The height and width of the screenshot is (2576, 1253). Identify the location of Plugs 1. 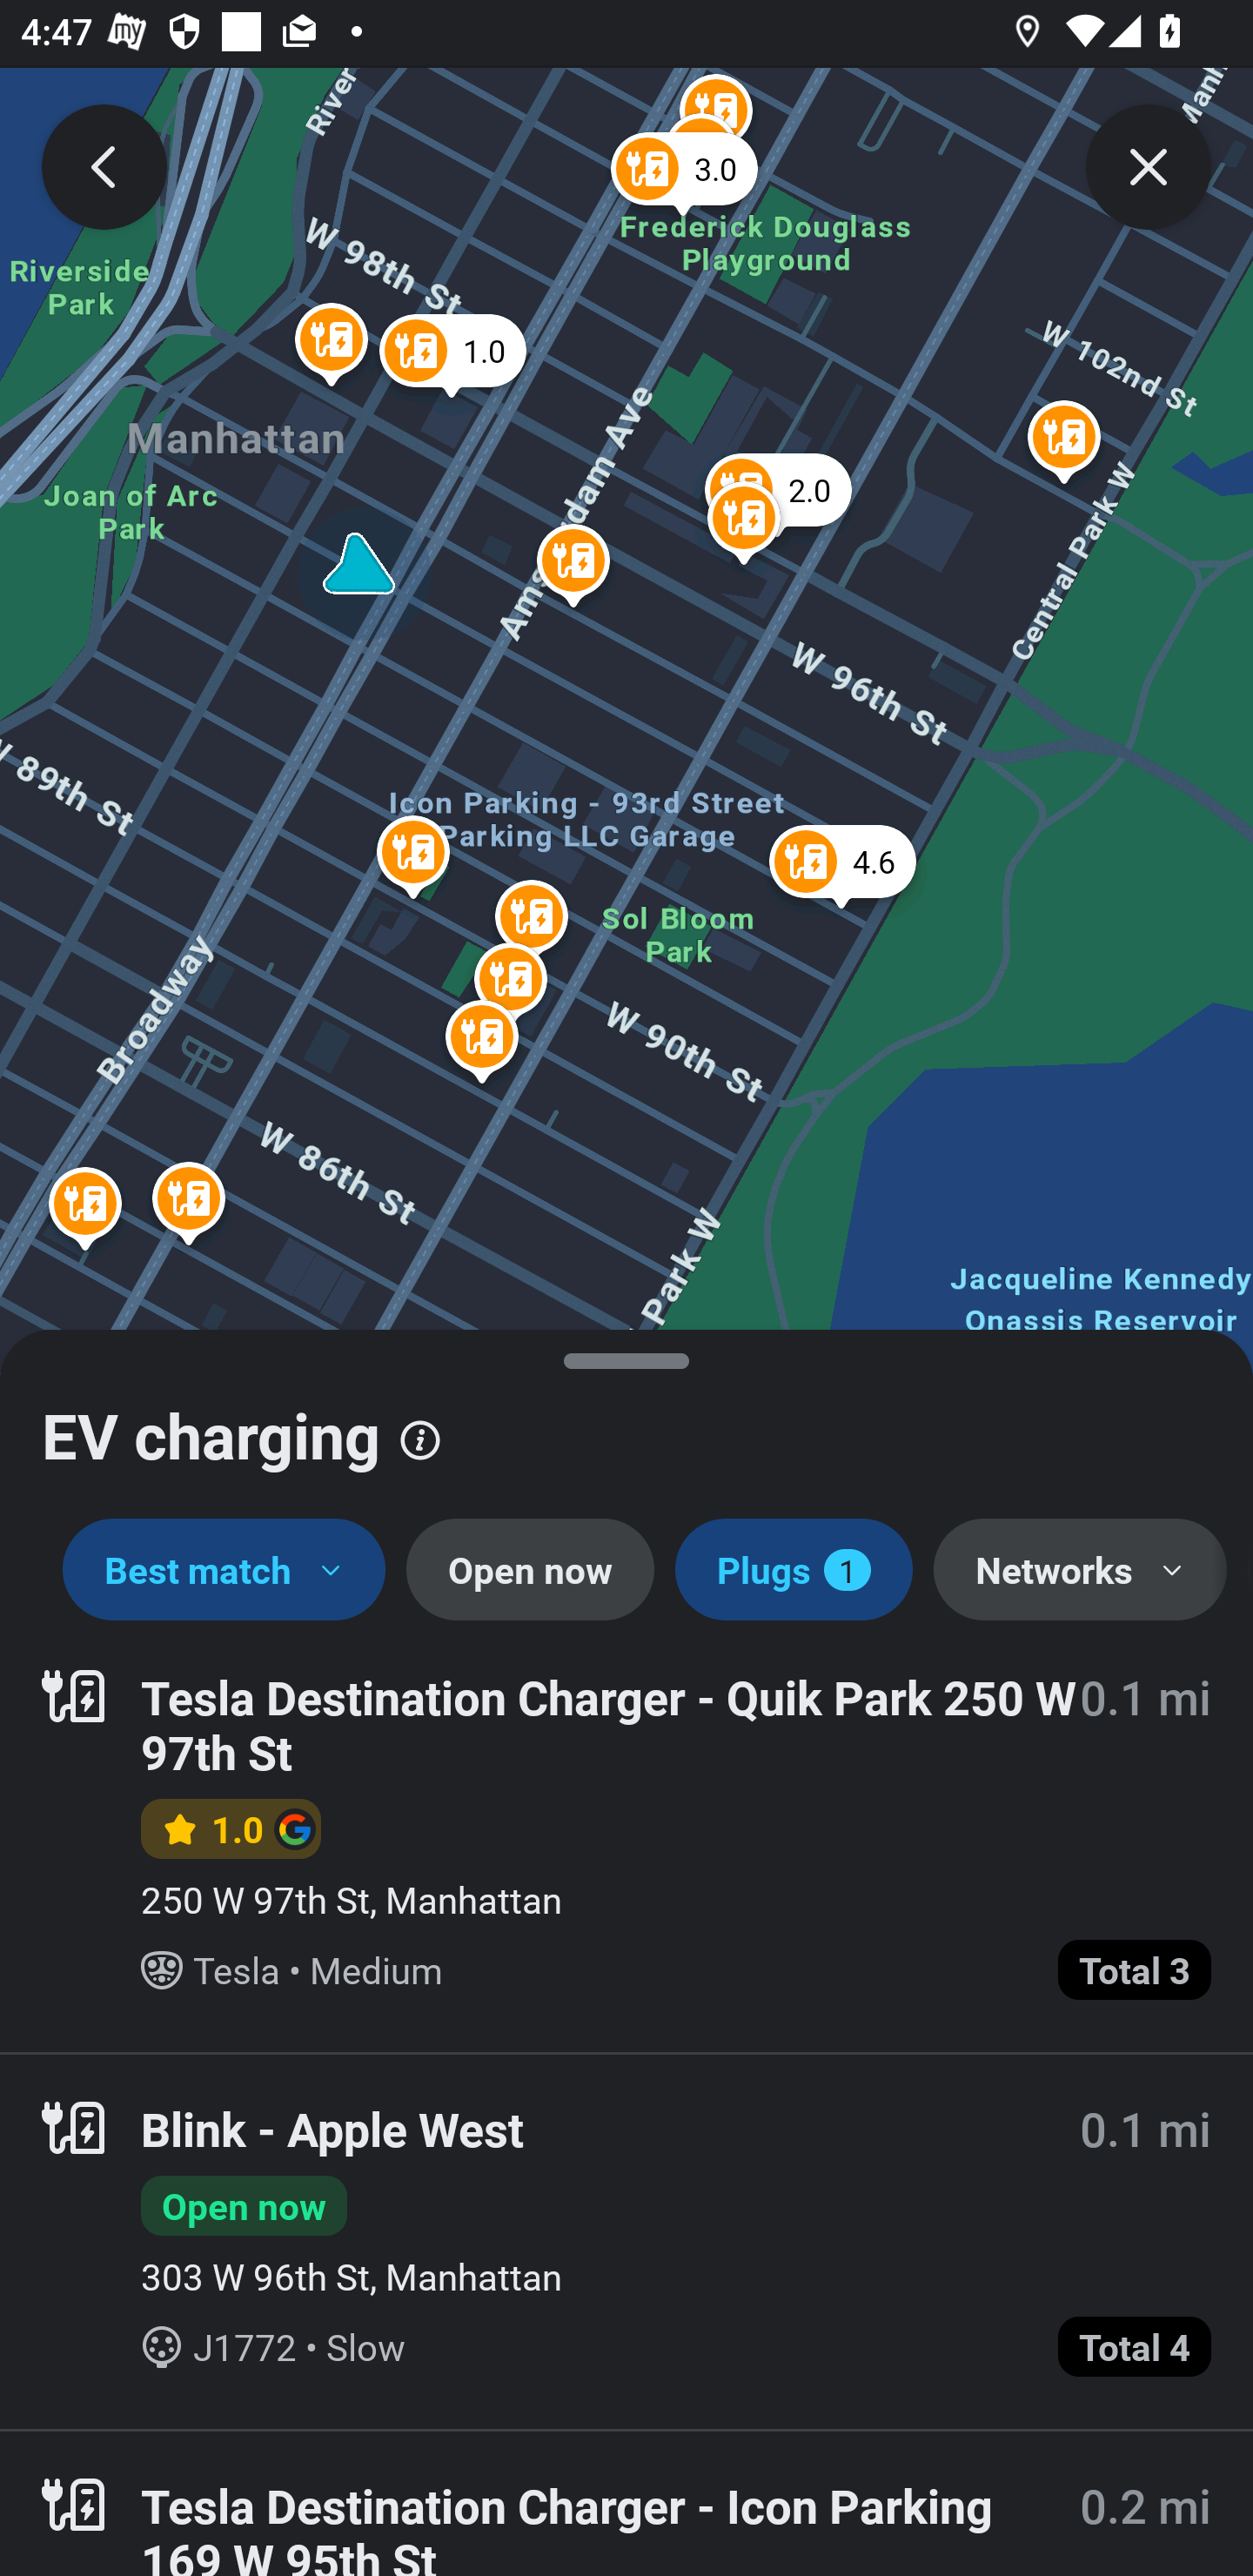
(794, 1570).